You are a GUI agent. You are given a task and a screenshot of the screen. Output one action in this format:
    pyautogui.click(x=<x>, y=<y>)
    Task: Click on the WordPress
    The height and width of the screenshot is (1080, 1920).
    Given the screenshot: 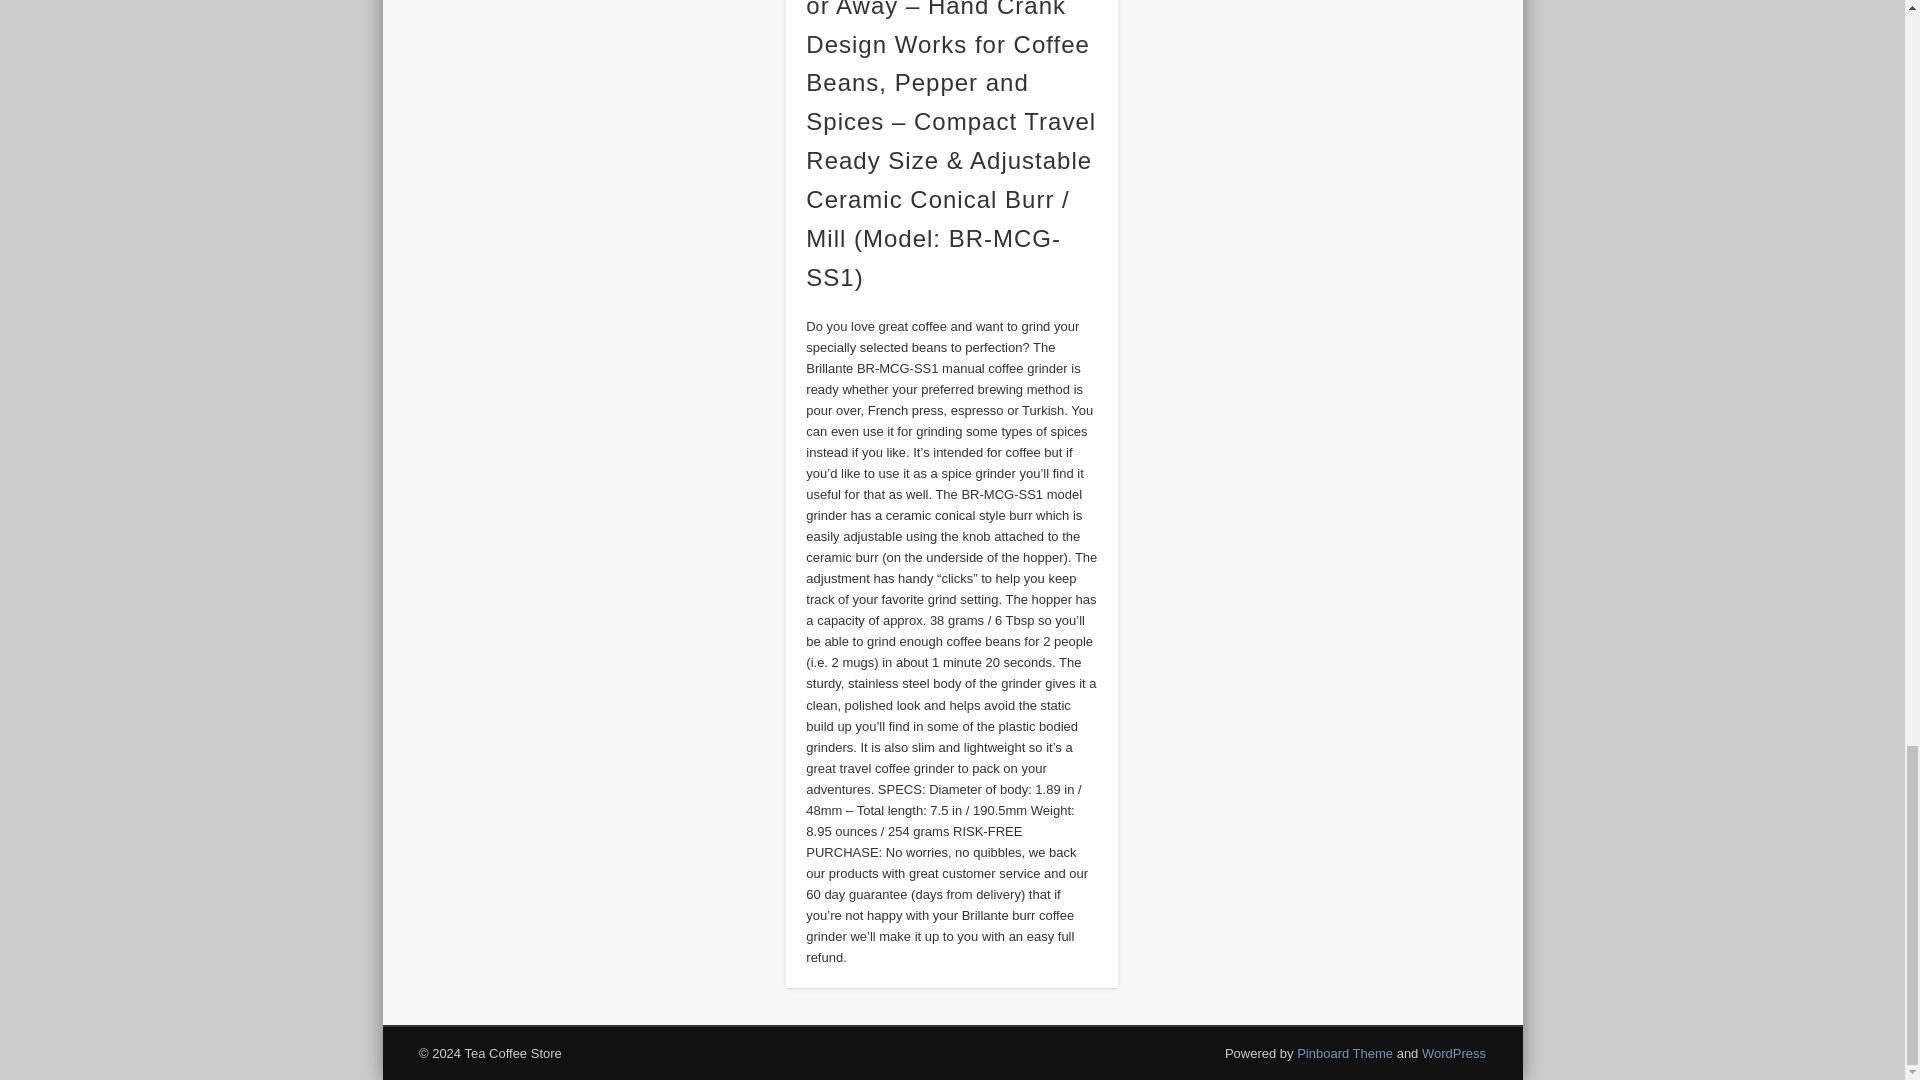 What is the action you would take?
    pyautogui.click(x=1454, y=1053)
    